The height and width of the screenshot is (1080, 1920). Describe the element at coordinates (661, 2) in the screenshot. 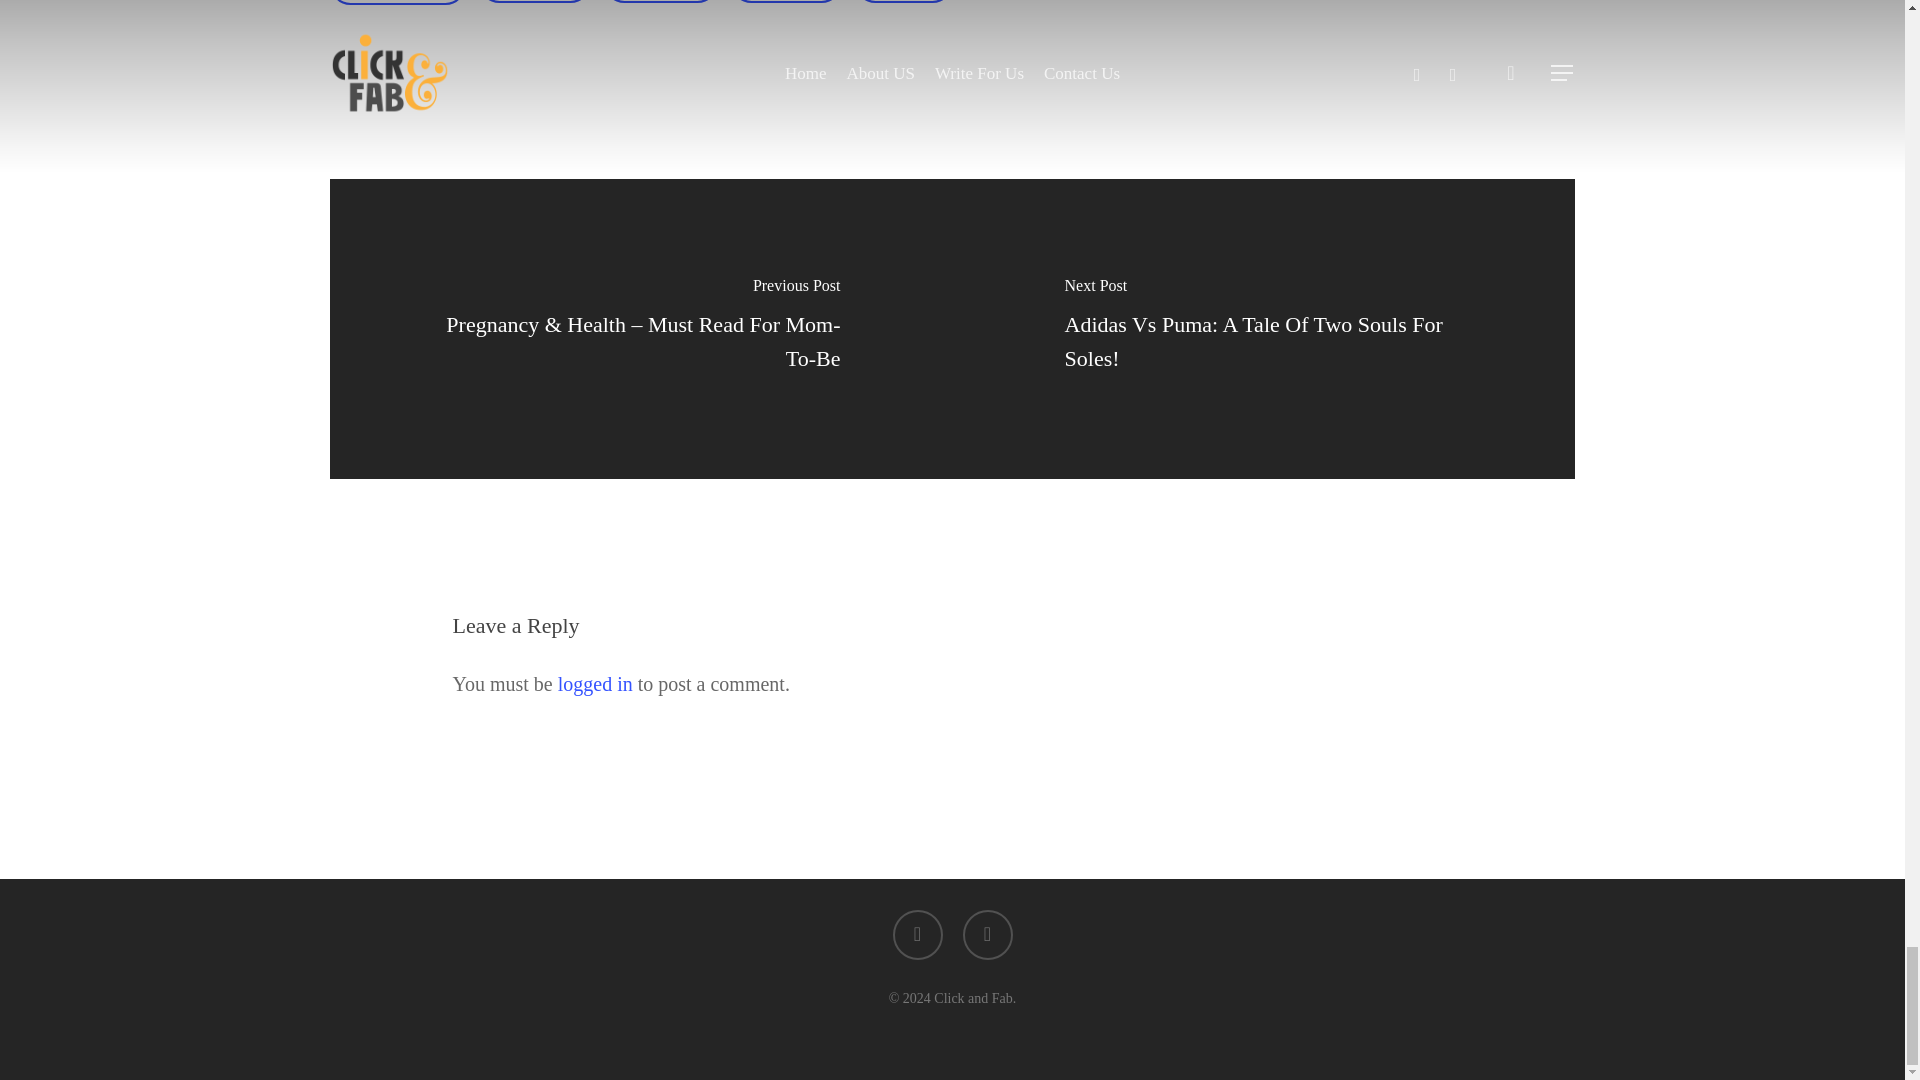

I see `Share` at that location.